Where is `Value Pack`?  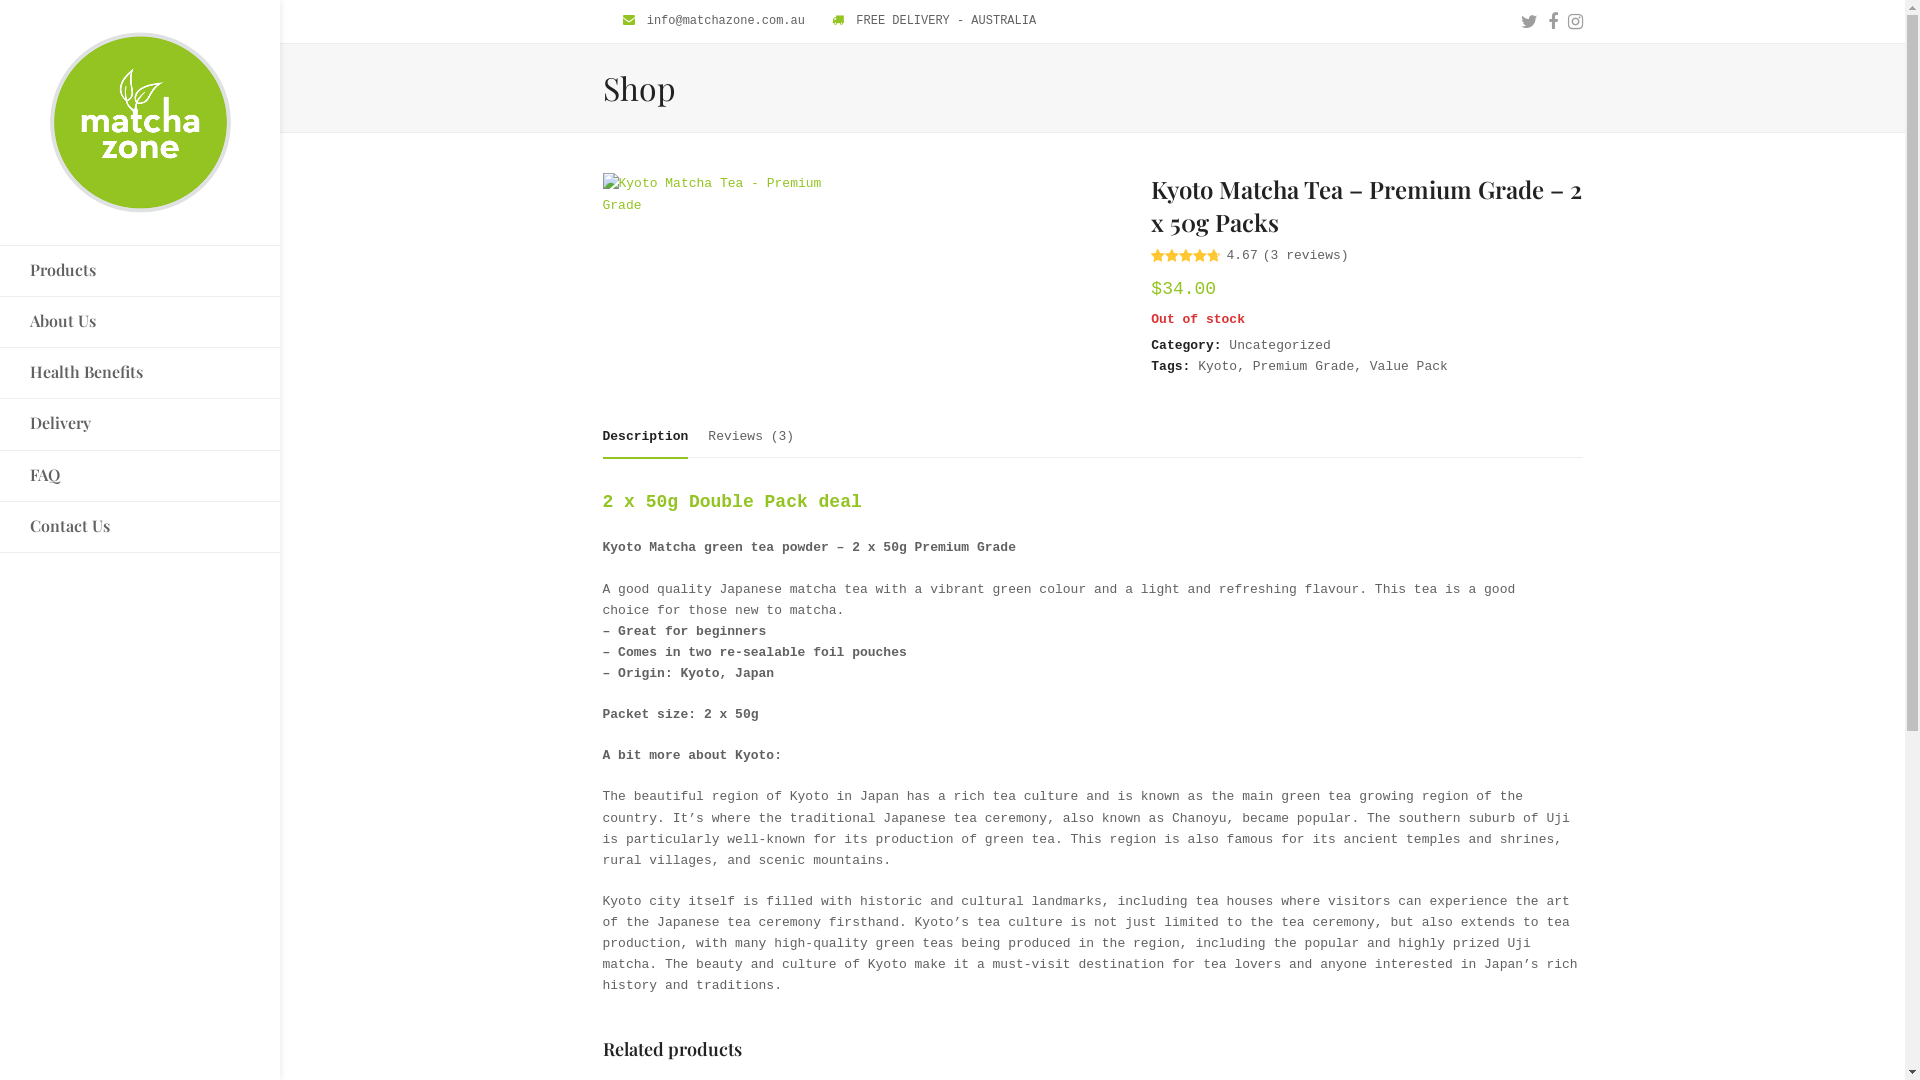
Value Pack is located at coordinates (1409, 366).